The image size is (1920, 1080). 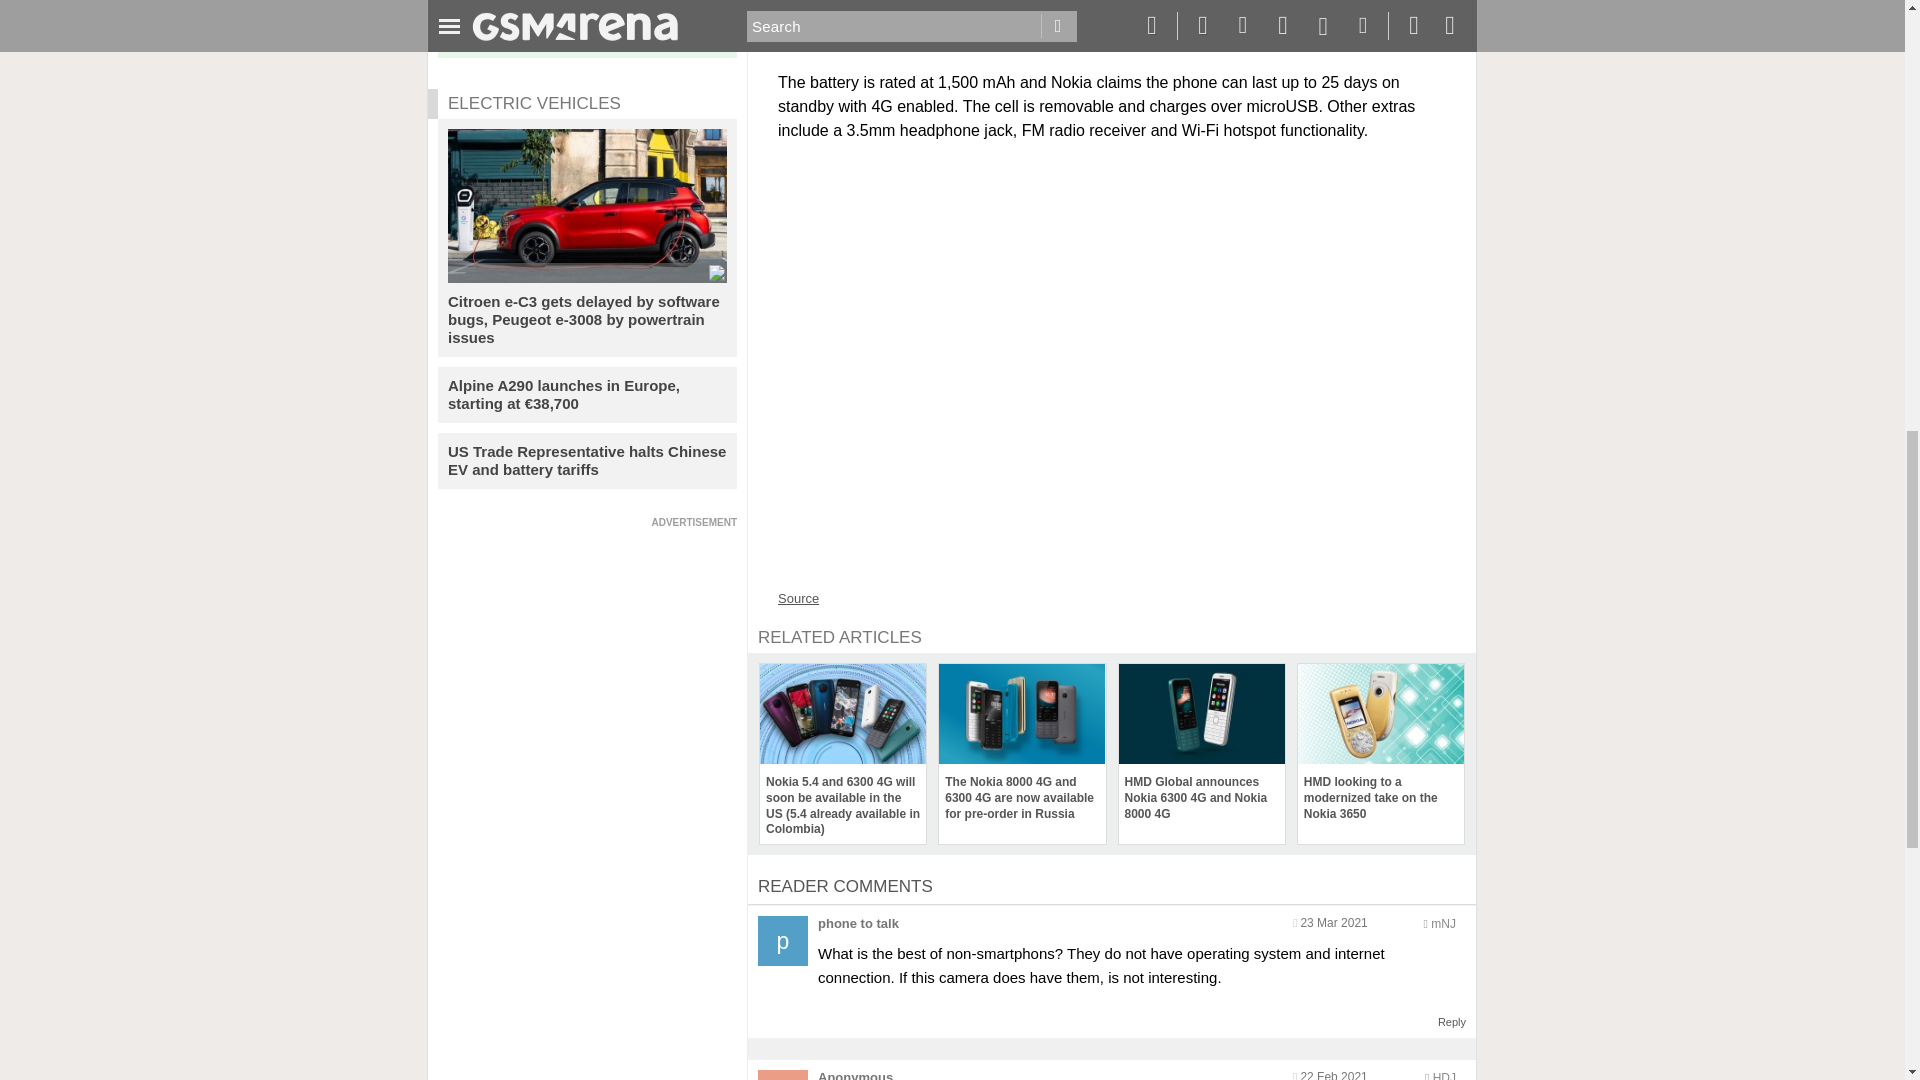 I want to click on Encoded anonymized location, so click(x=1442, y=923).